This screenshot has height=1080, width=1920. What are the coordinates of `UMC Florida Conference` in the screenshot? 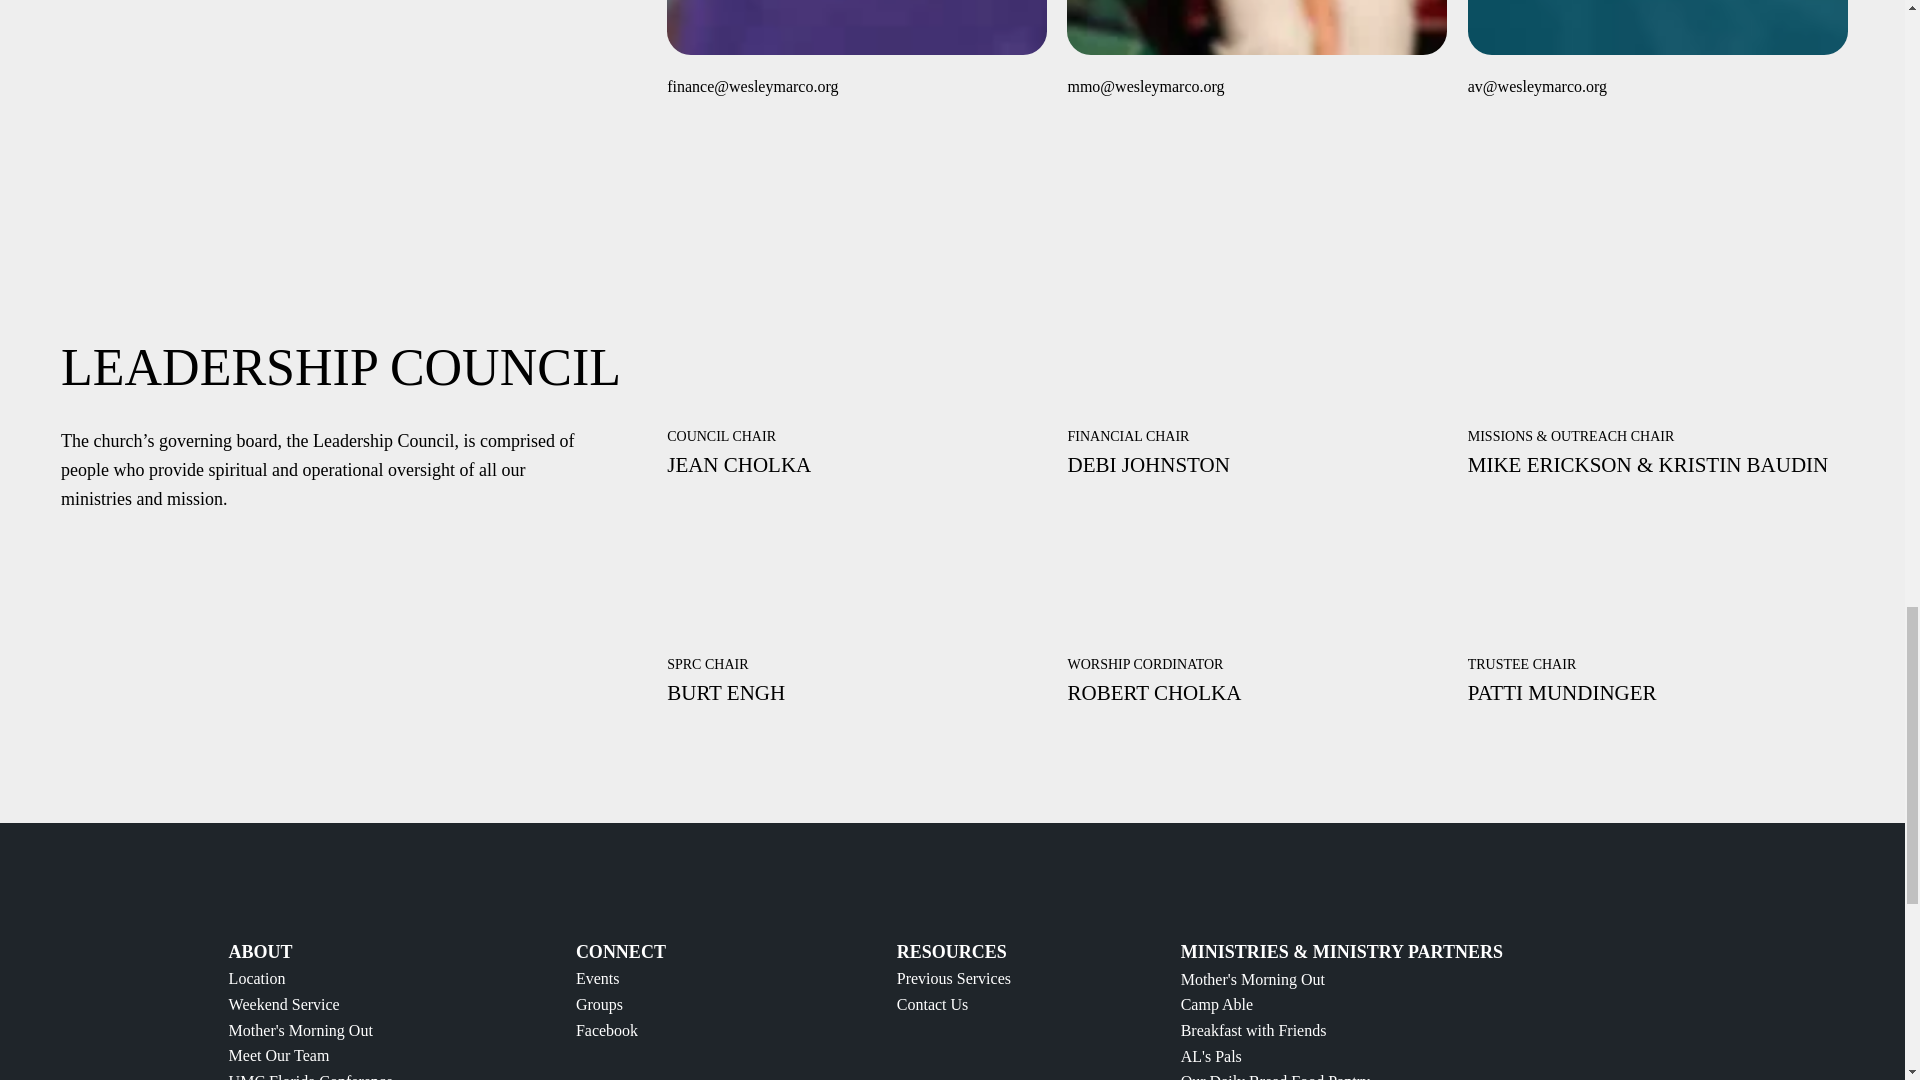 It's located at (310, 1076).